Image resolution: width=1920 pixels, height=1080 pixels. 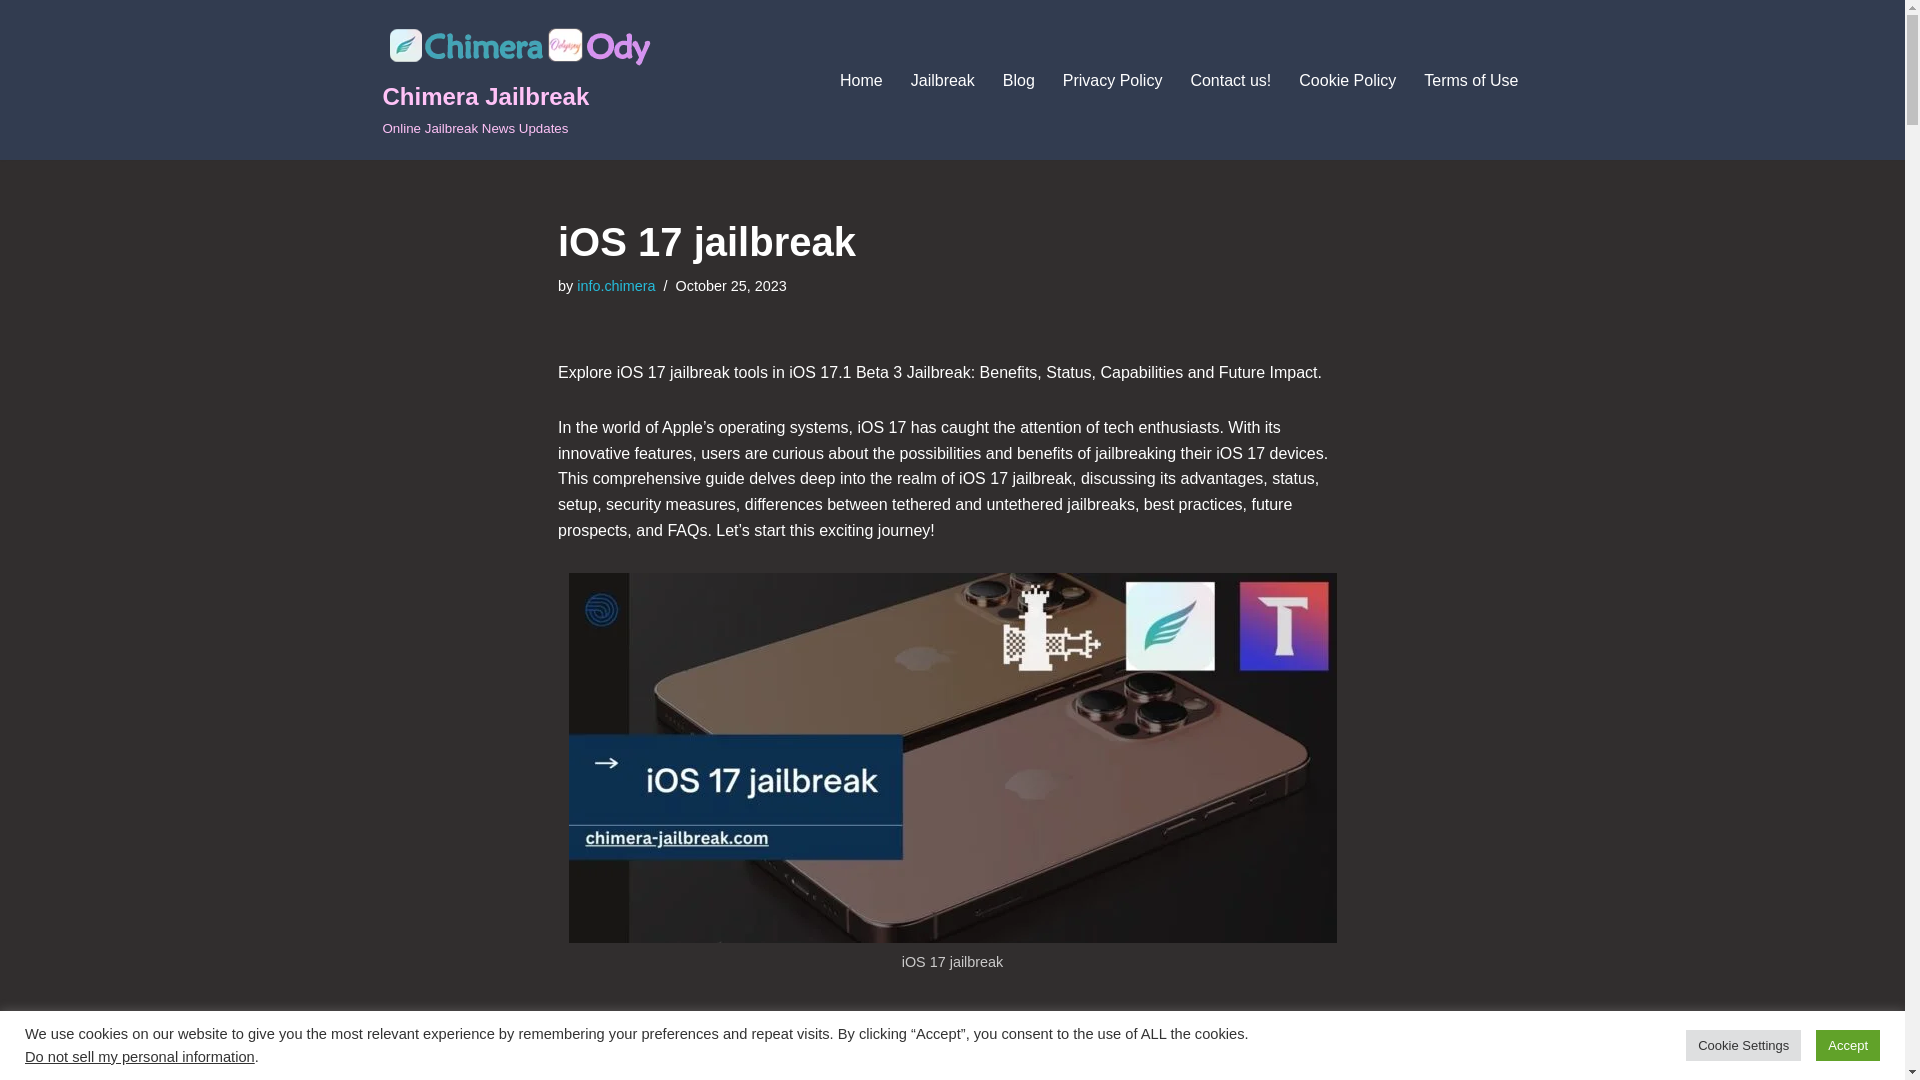 I want to click on Home, so click(x=517, y=80).